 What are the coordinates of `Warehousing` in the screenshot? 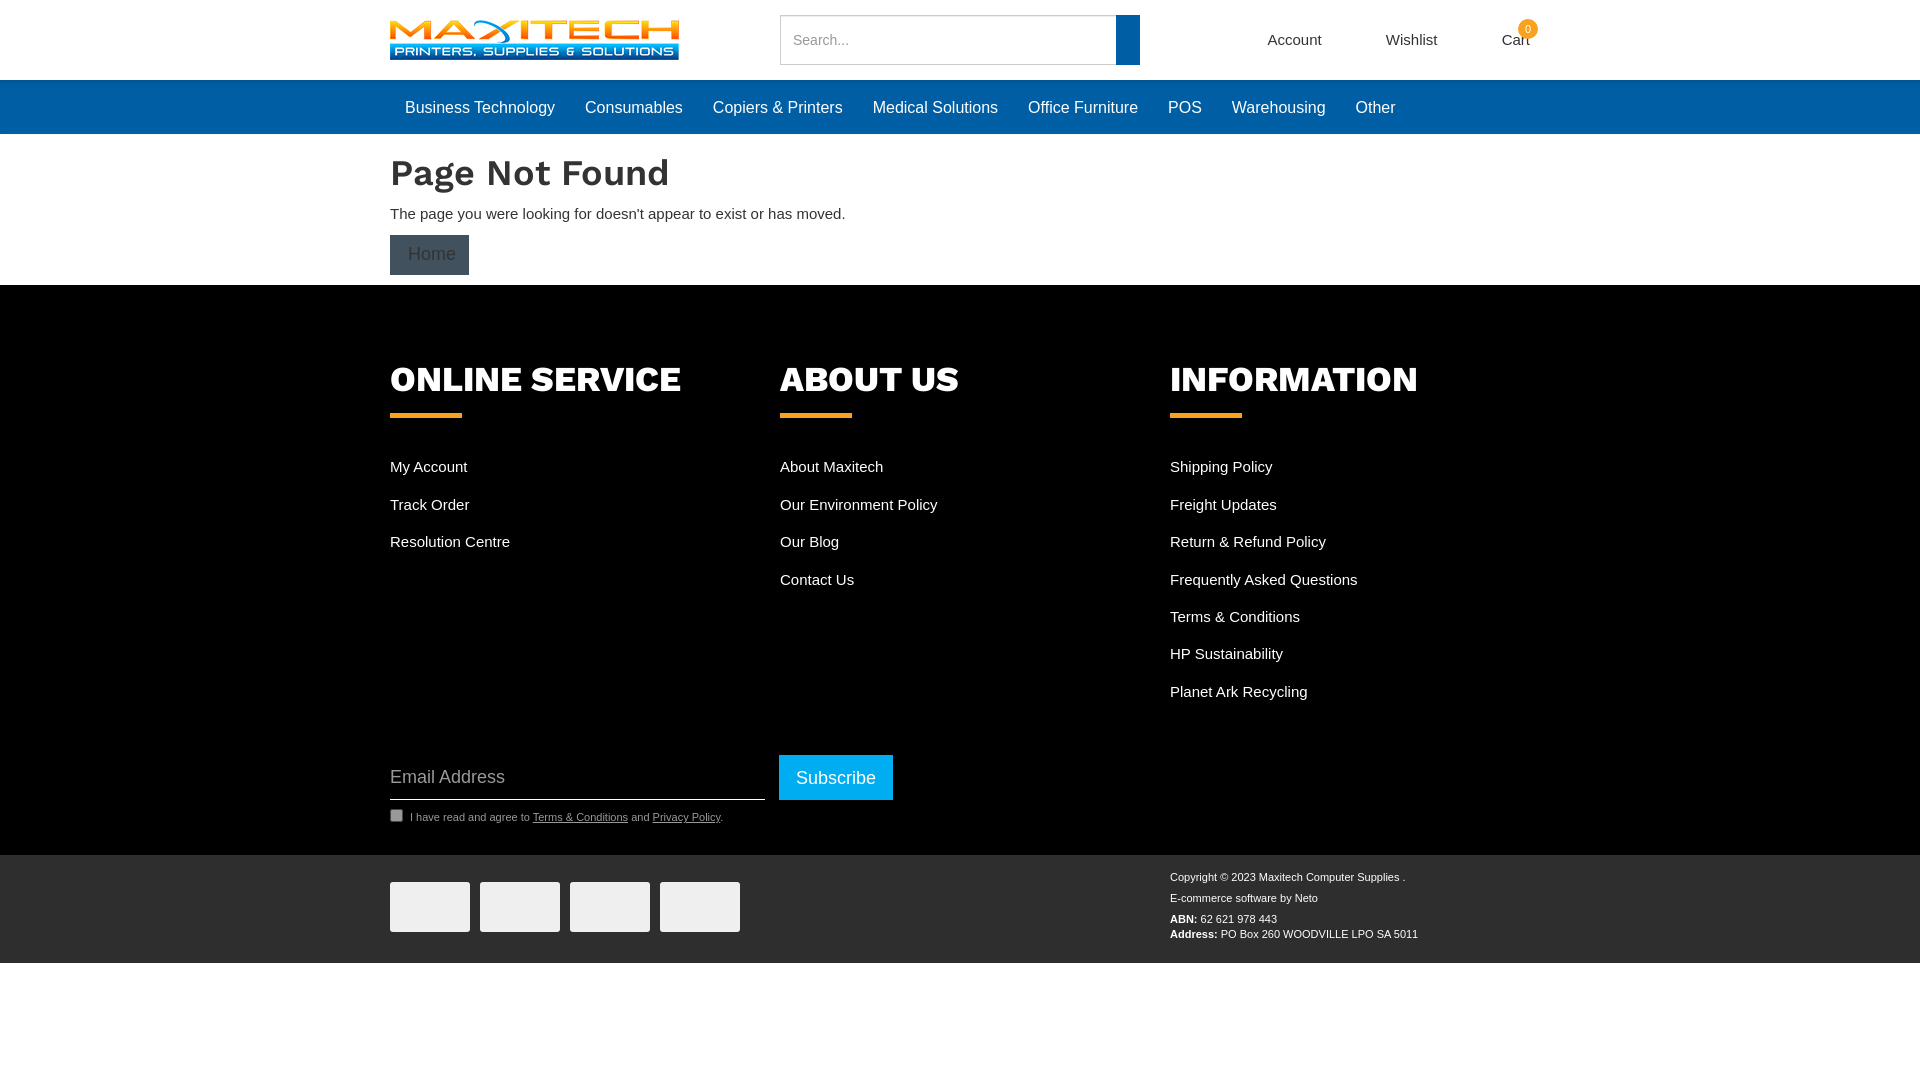 It's located at (1279, 107).